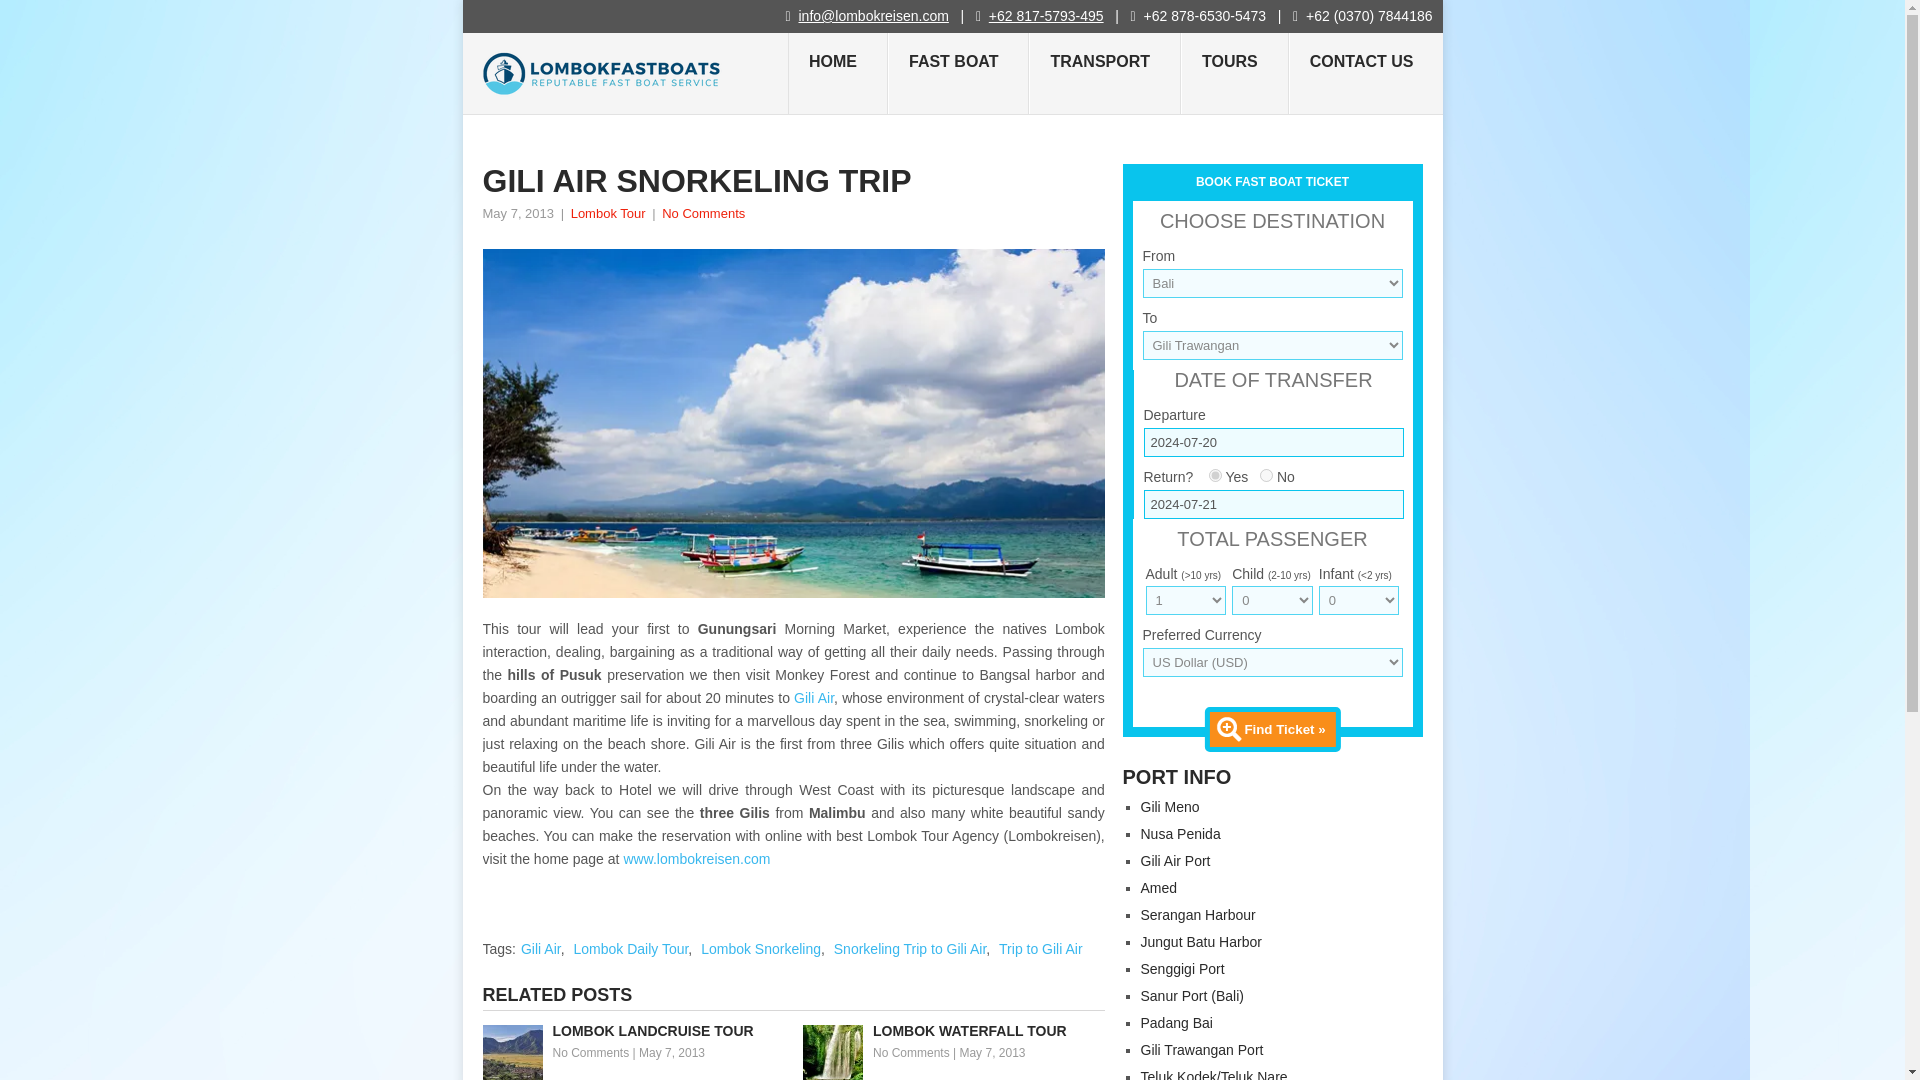 The image size is (1920, 1080). Describe the element at coordinates (1200, 942) in the screenshot. I see `Jungut Batu Harbor` at that location.